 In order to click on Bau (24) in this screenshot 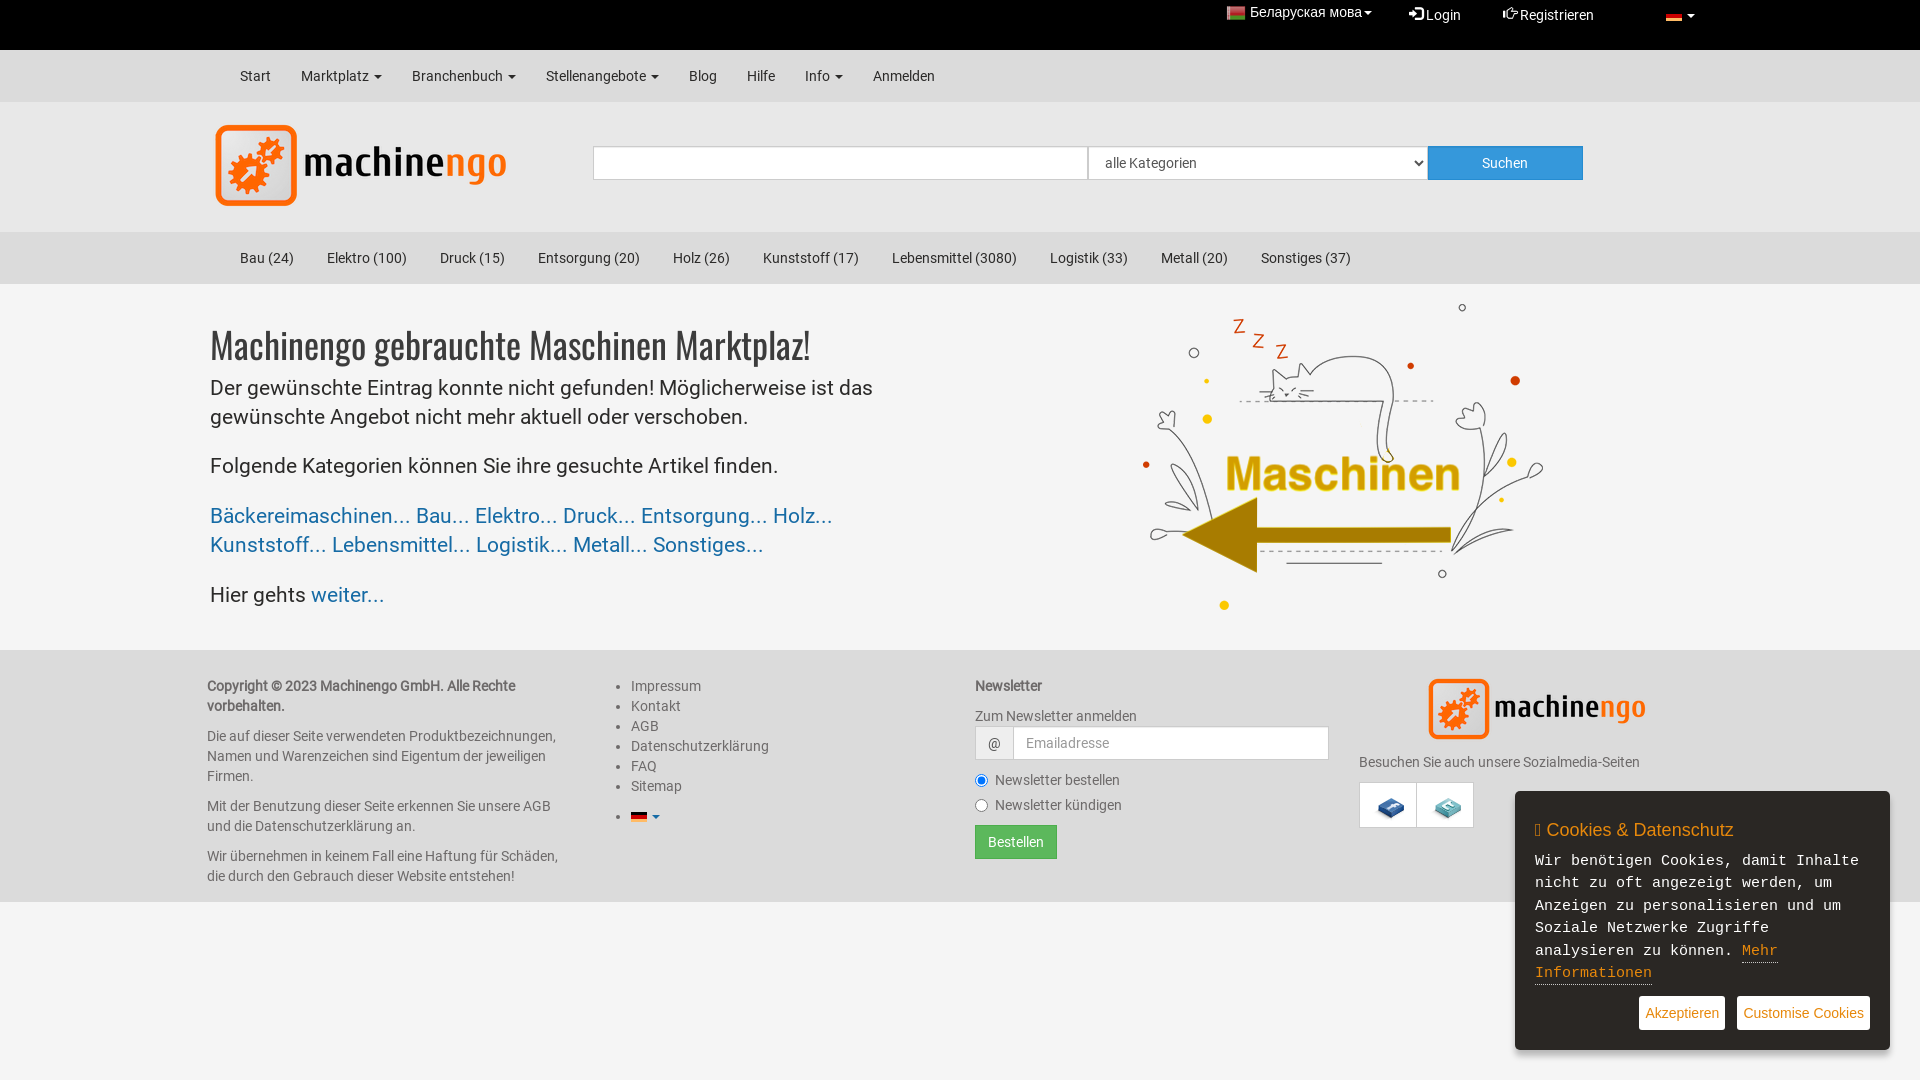, I will do `click(267, 258)`.